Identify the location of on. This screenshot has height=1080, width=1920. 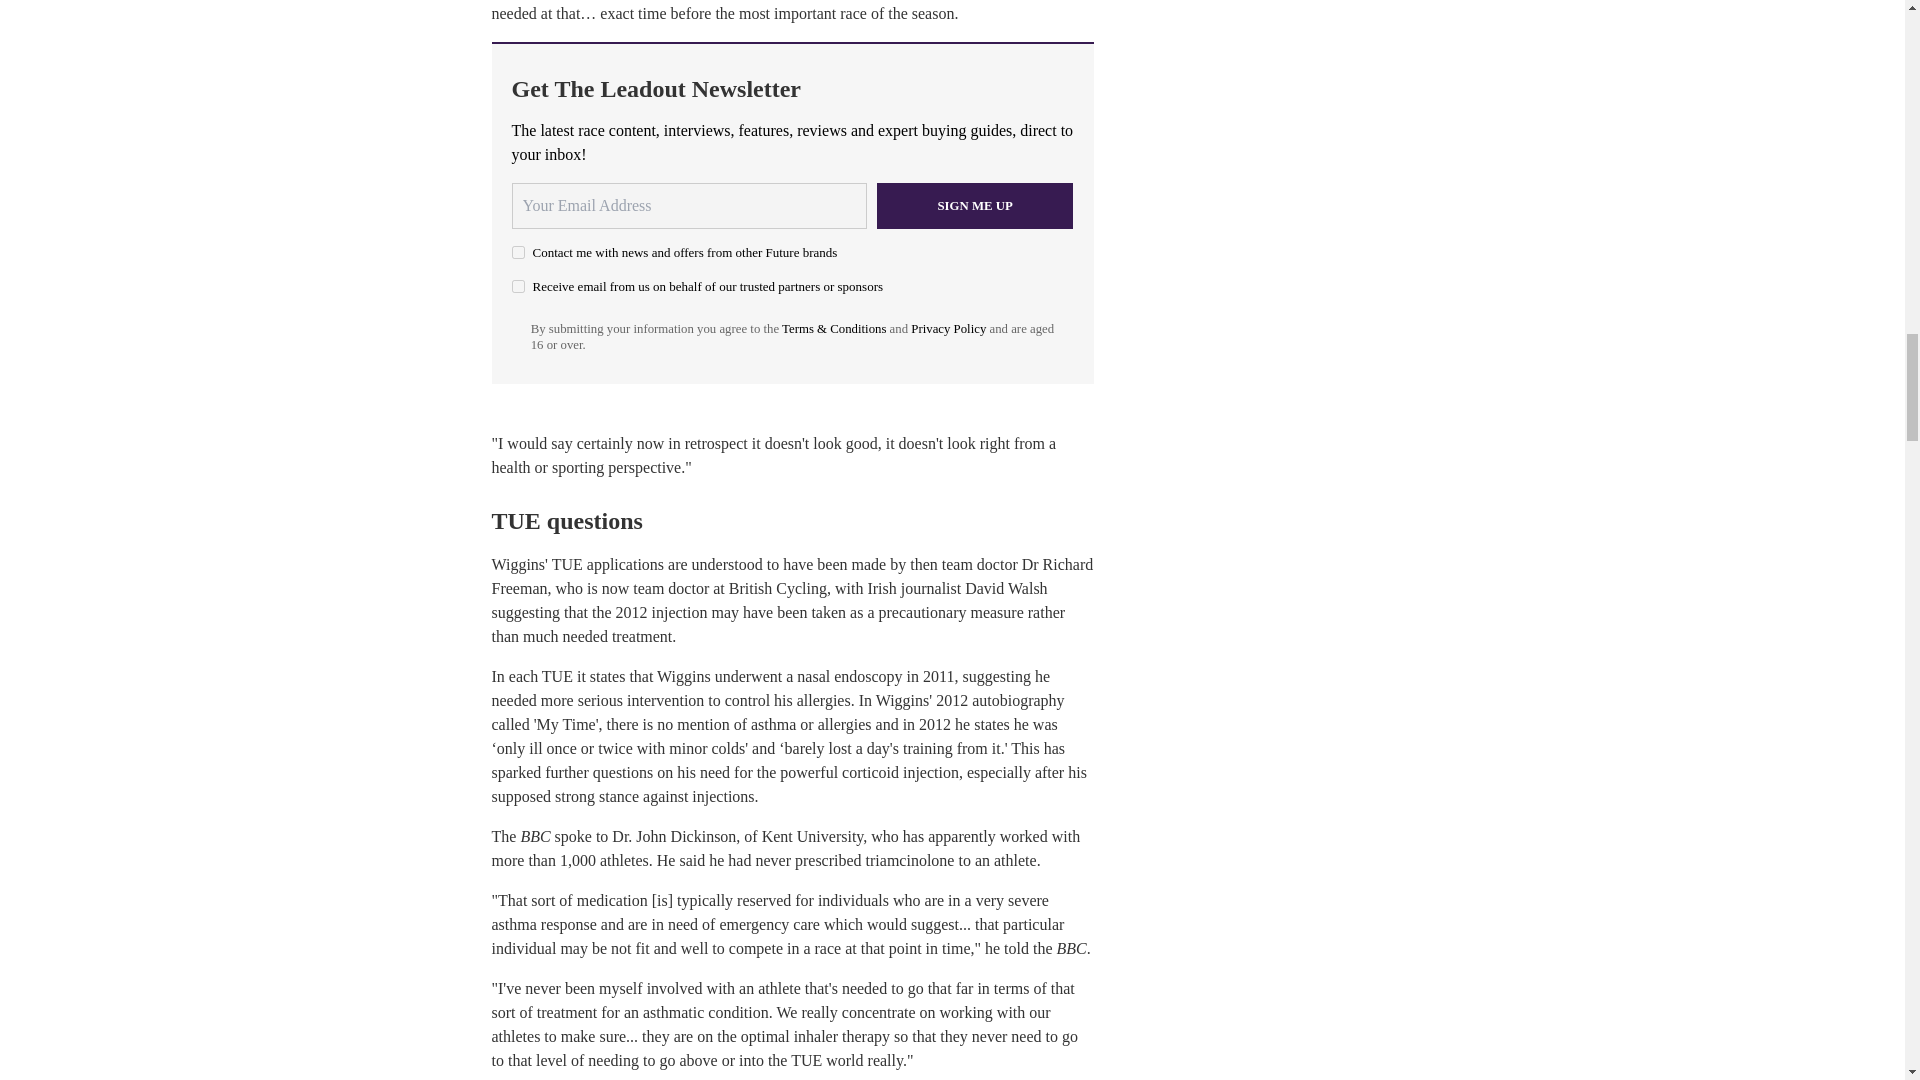
(518, 286).